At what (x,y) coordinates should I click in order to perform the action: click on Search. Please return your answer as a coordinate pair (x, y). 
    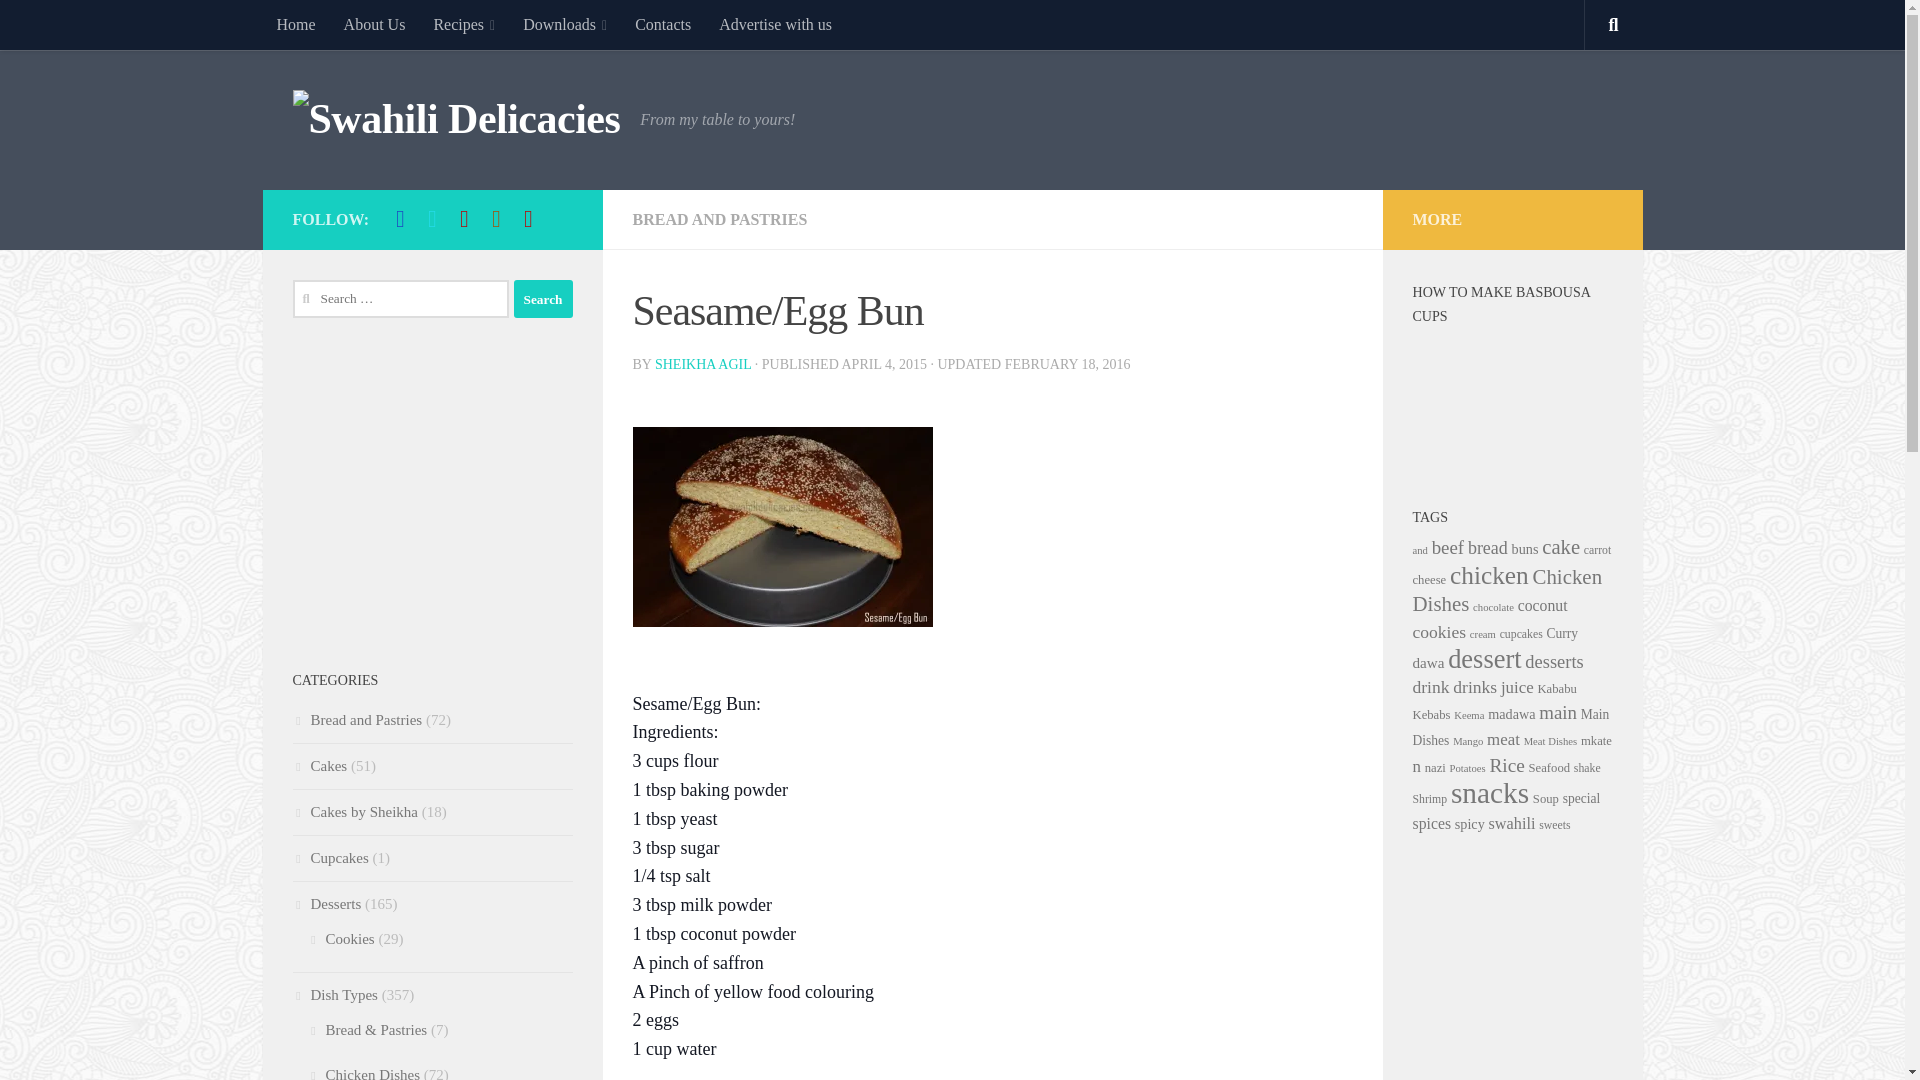
    Looking at the image, I should click on (543, 298).